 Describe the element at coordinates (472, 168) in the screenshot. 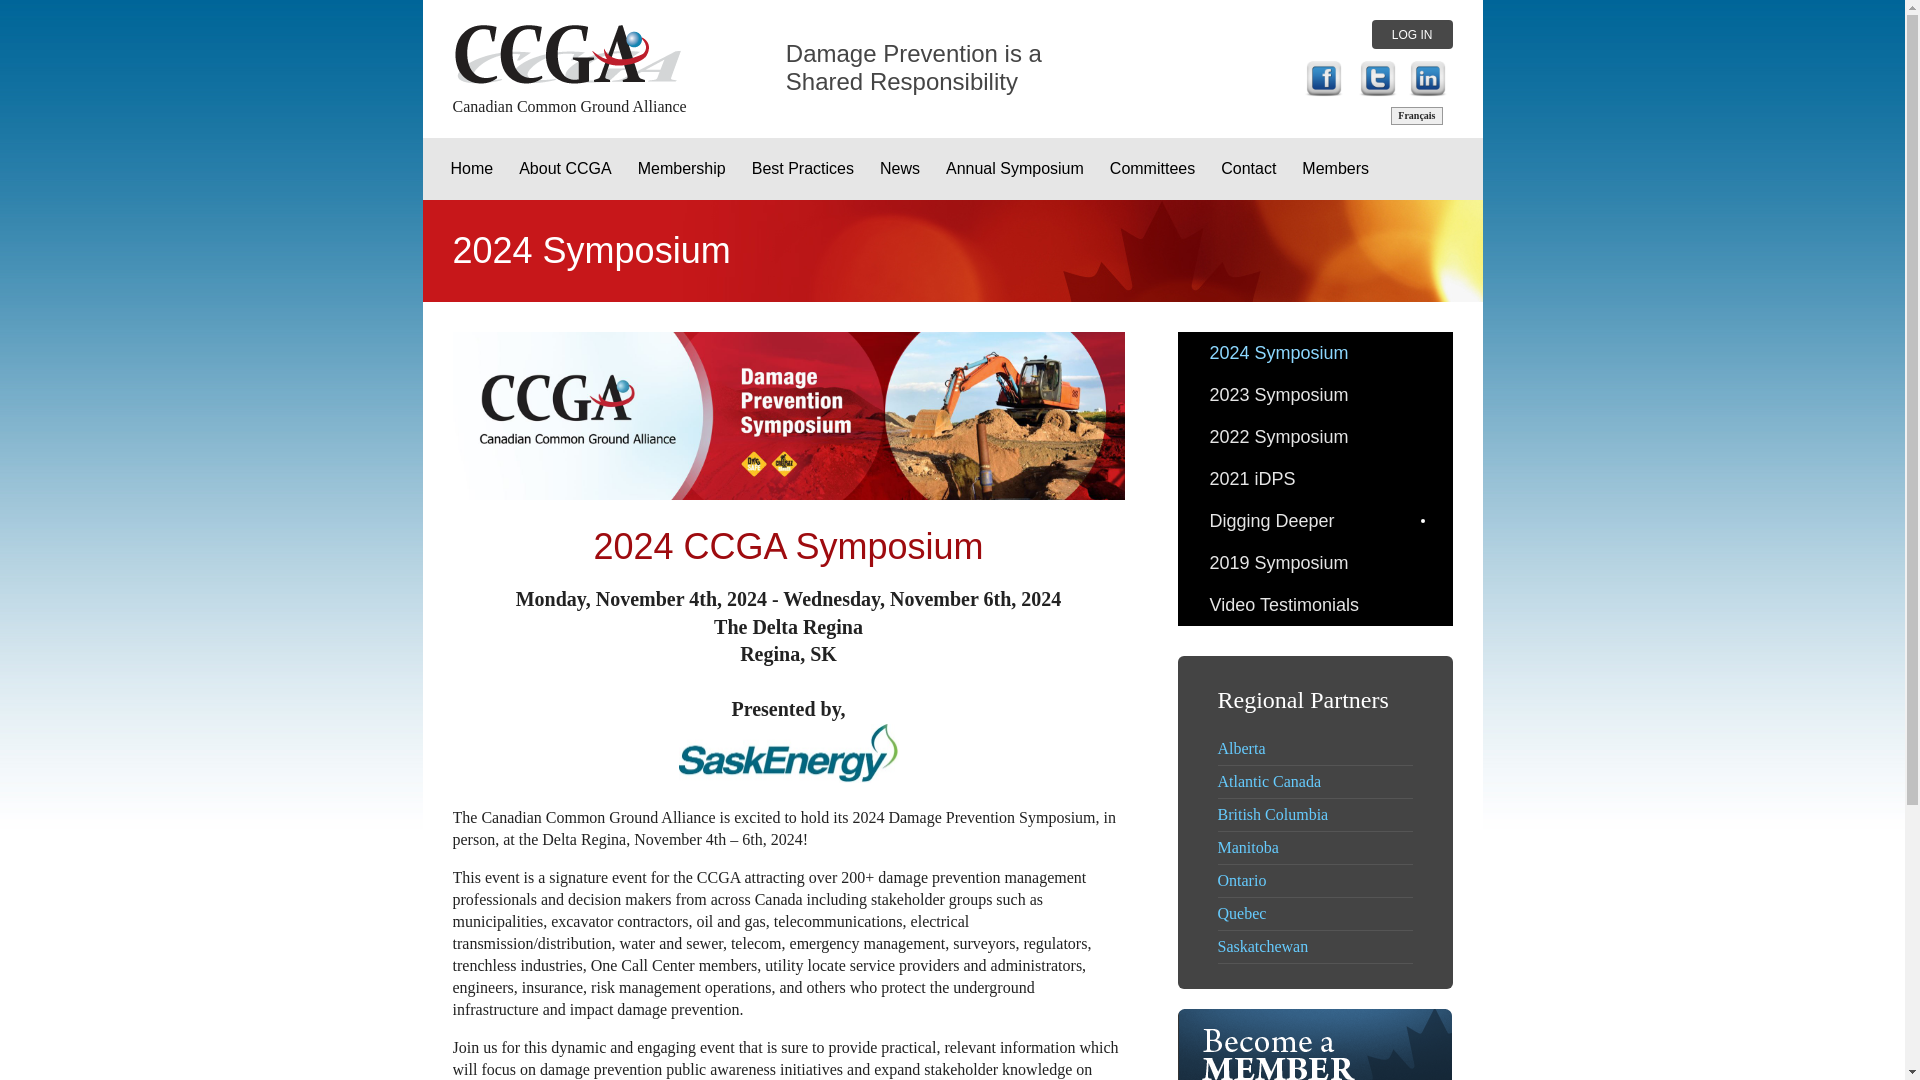

I see `Home` at that location.